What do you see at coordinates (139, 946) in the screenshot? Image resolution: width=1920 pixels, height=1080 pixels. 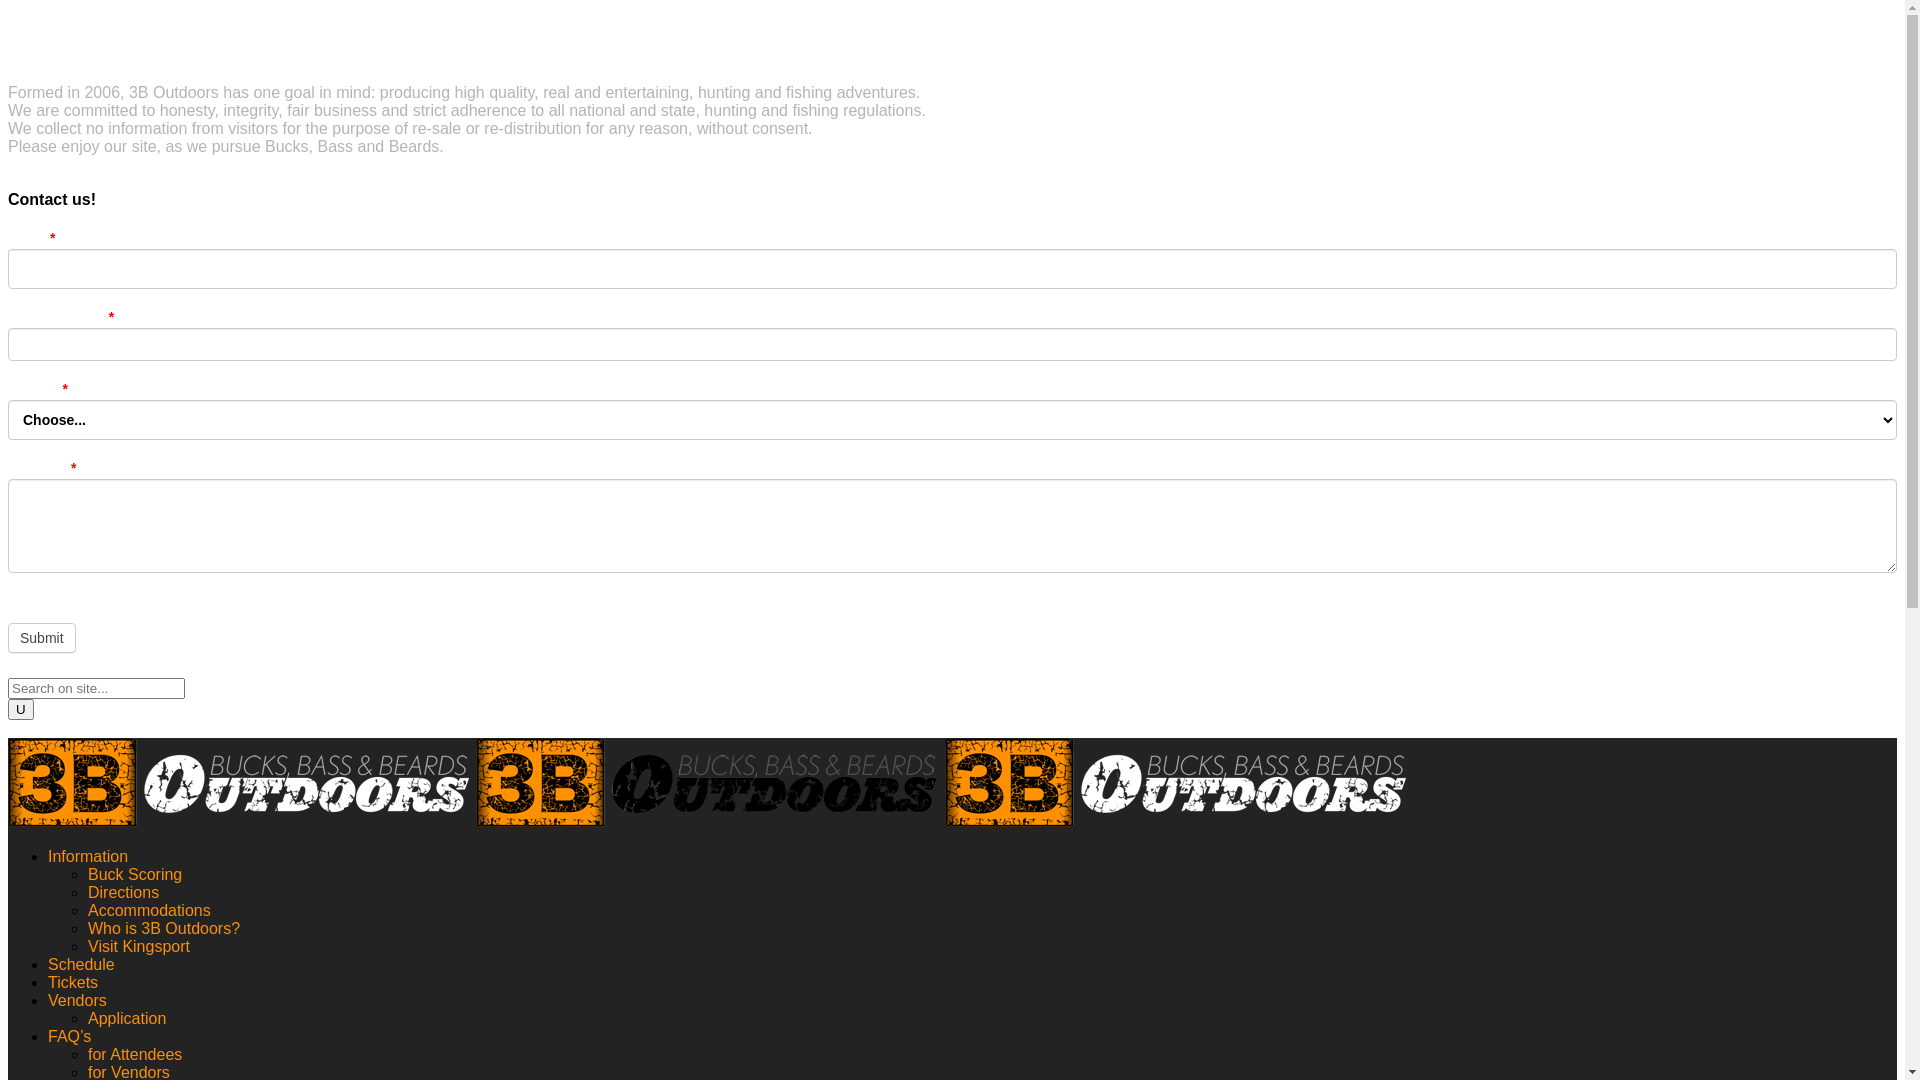 I see `Visit Kingsport` at bounding box center [139, 946].